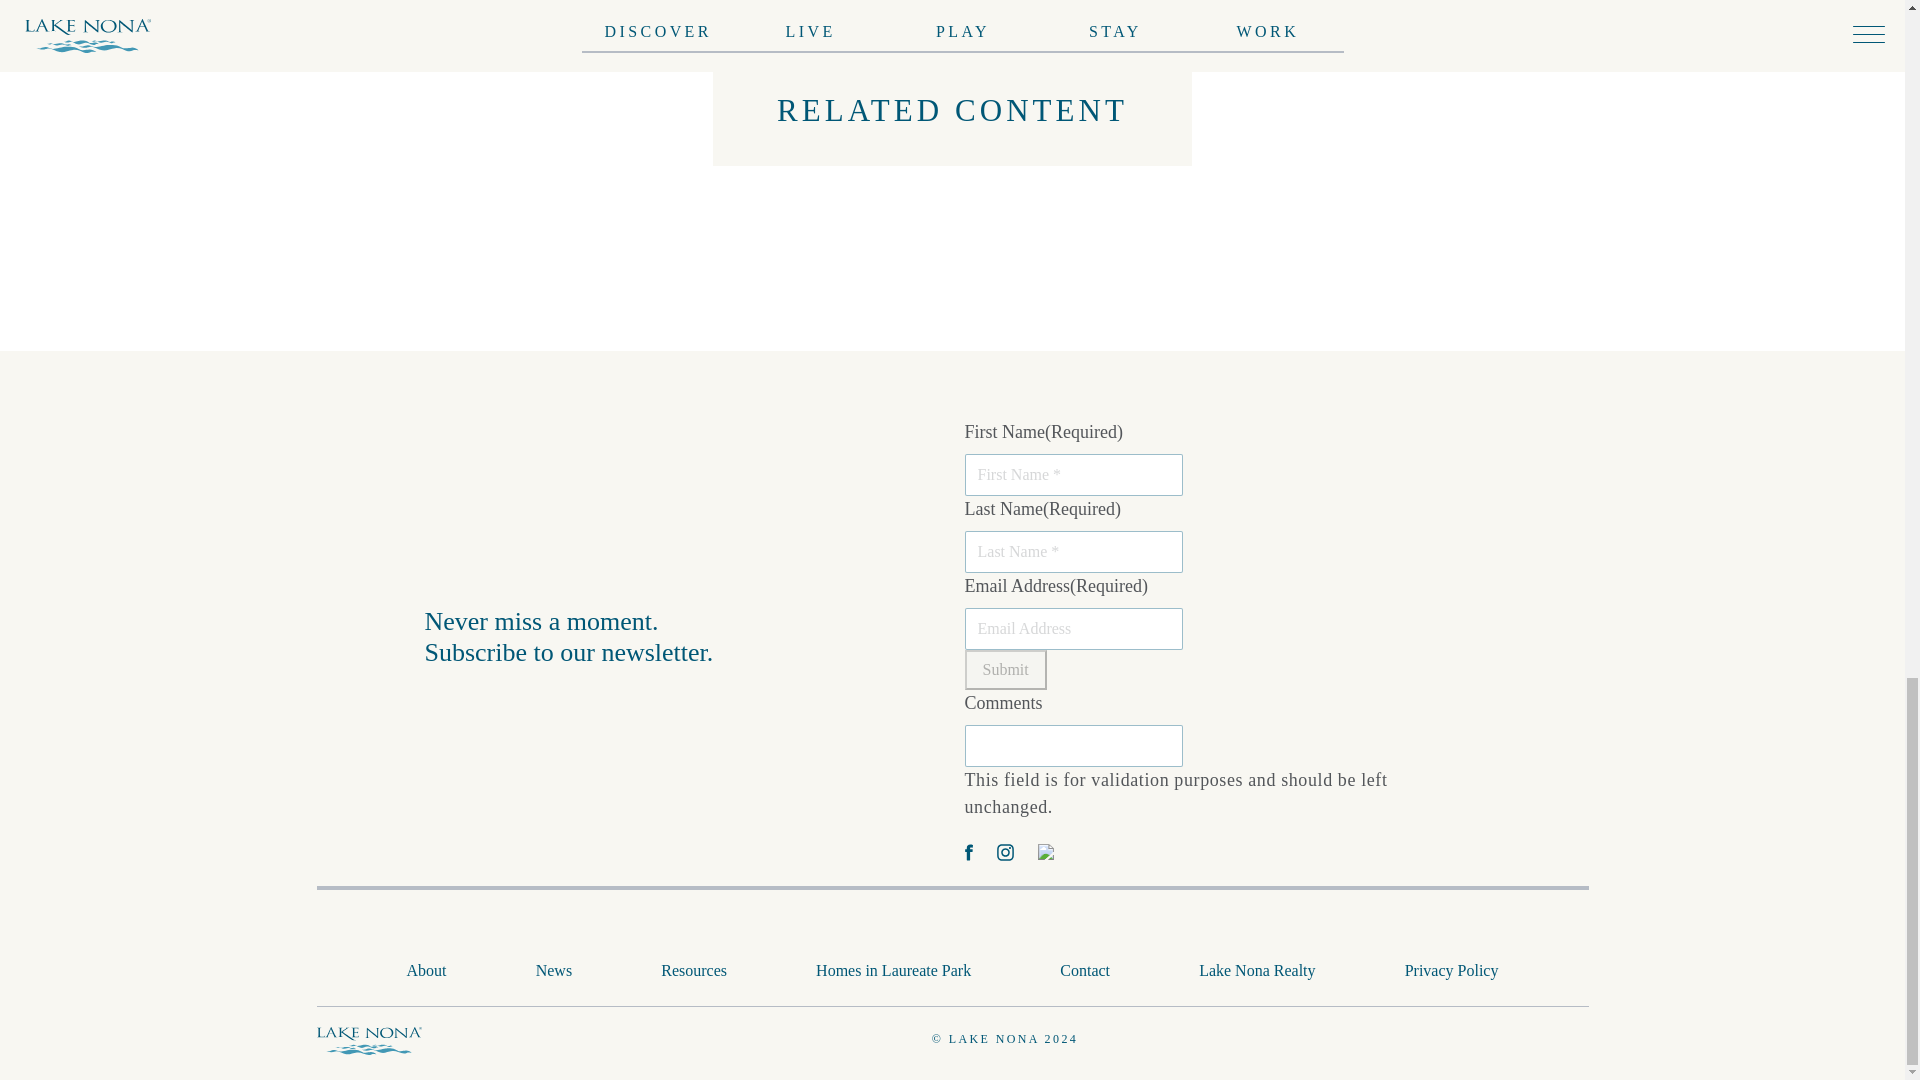  What do you see at coordinates (1004, 670) in the screenshot?
I see `Submit` at bounding box center [1004, 670].